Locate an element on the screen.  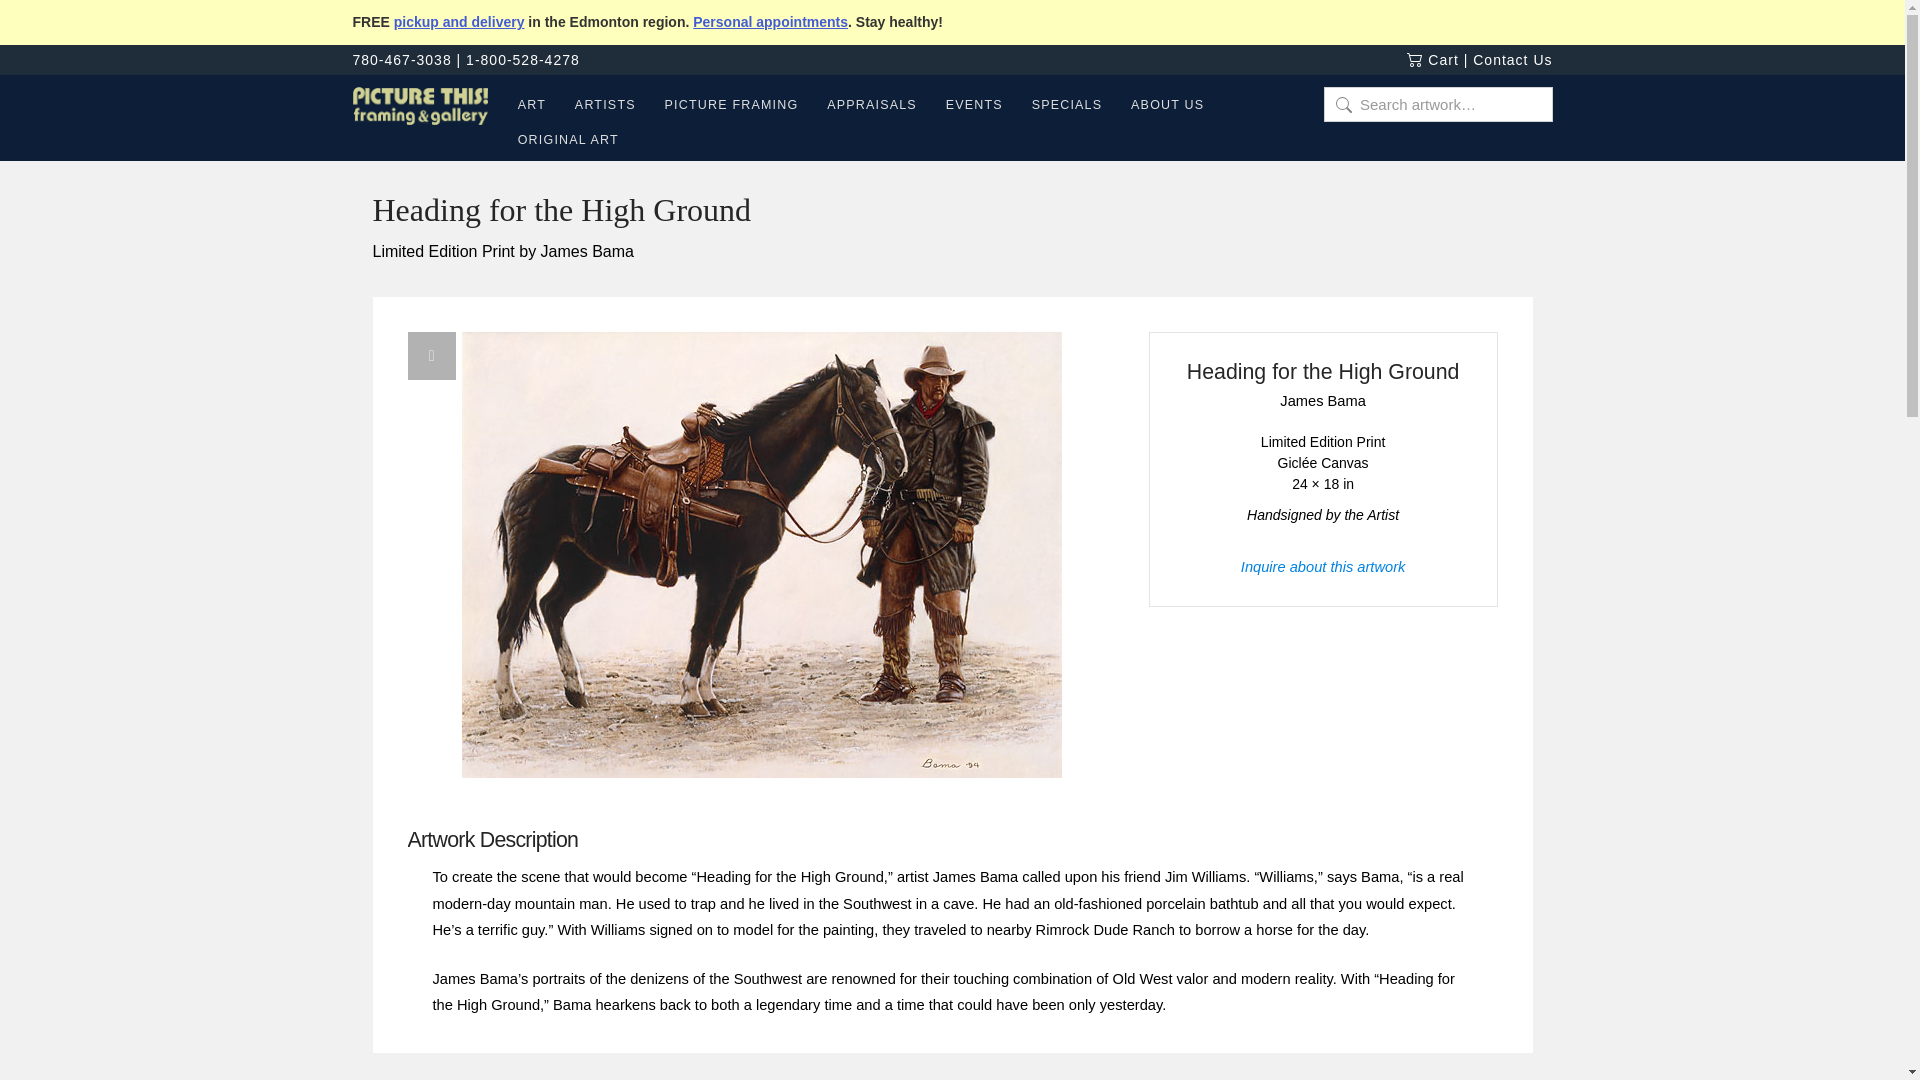
ABOUT US is located at coordinates (1166, 108).